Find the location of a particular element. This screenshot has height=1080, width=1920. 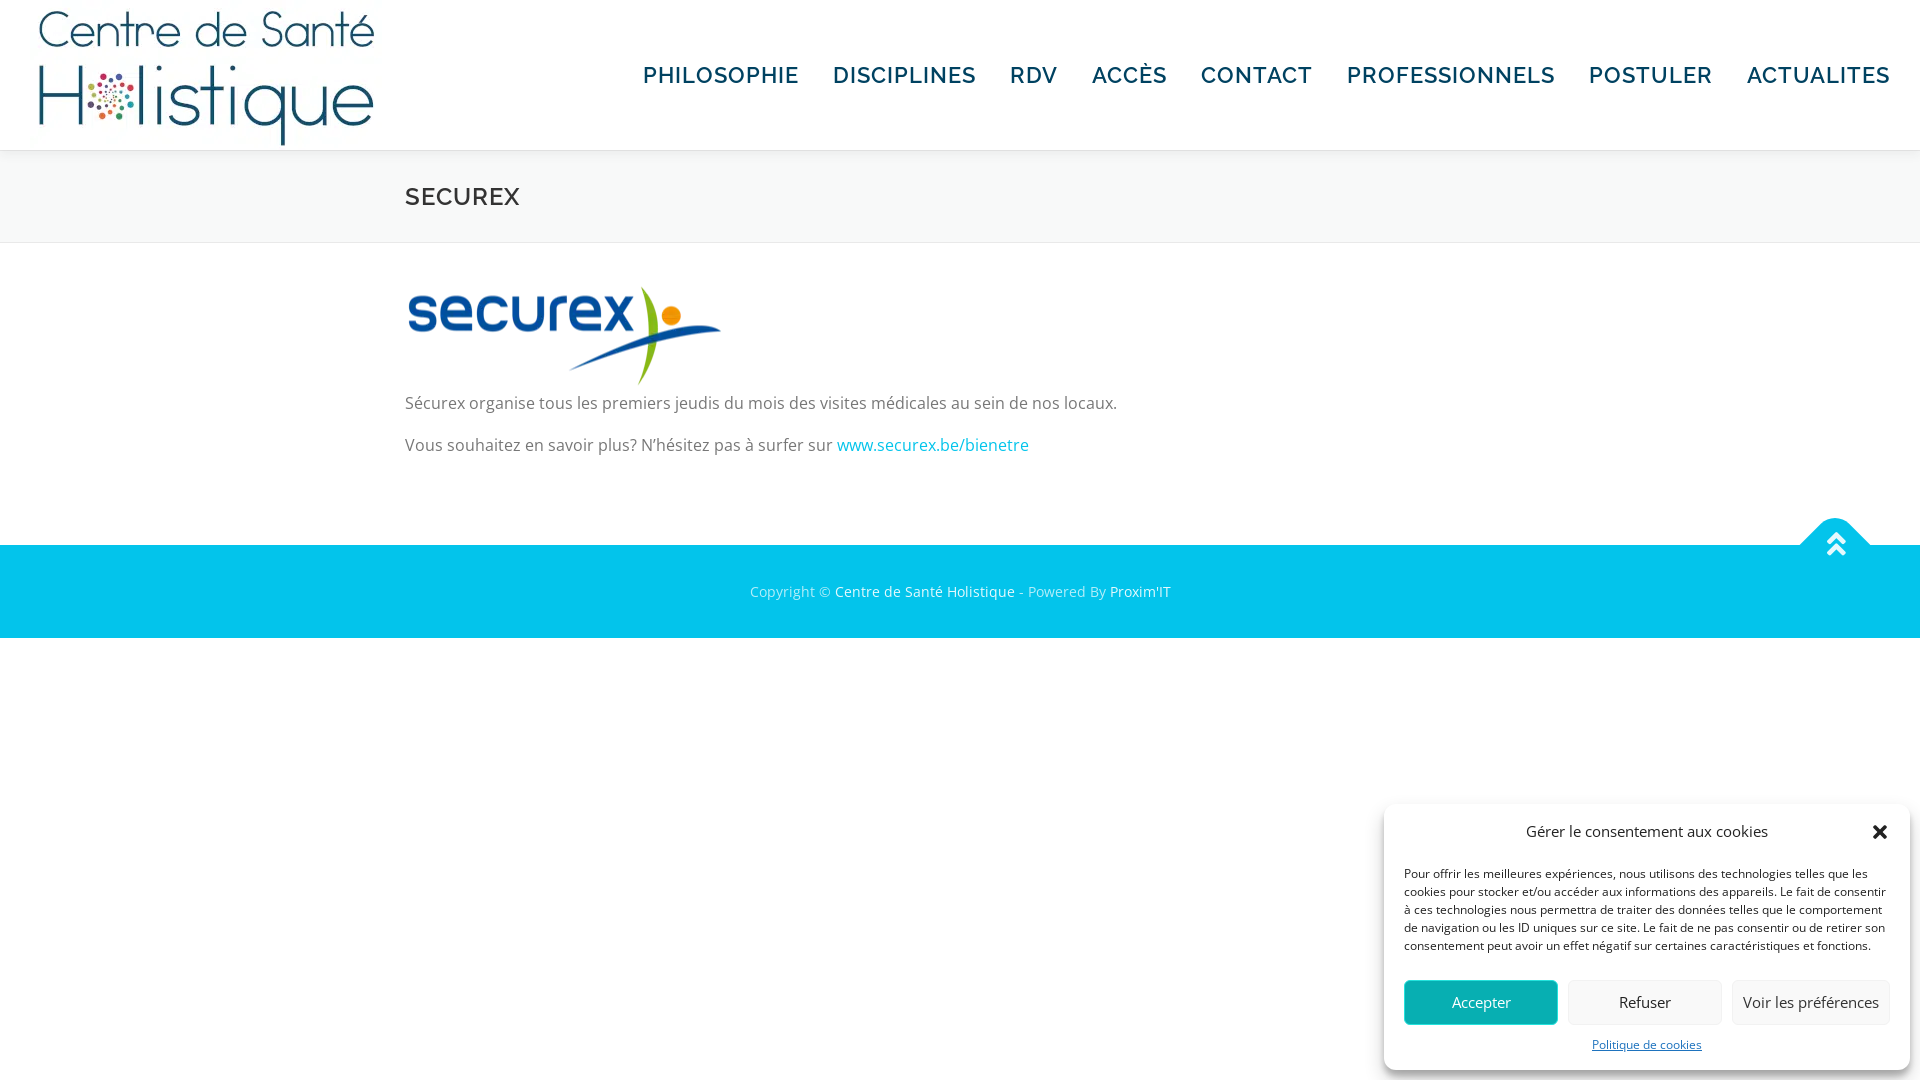

DISCIPLINES is located at coordinates (904, 75).